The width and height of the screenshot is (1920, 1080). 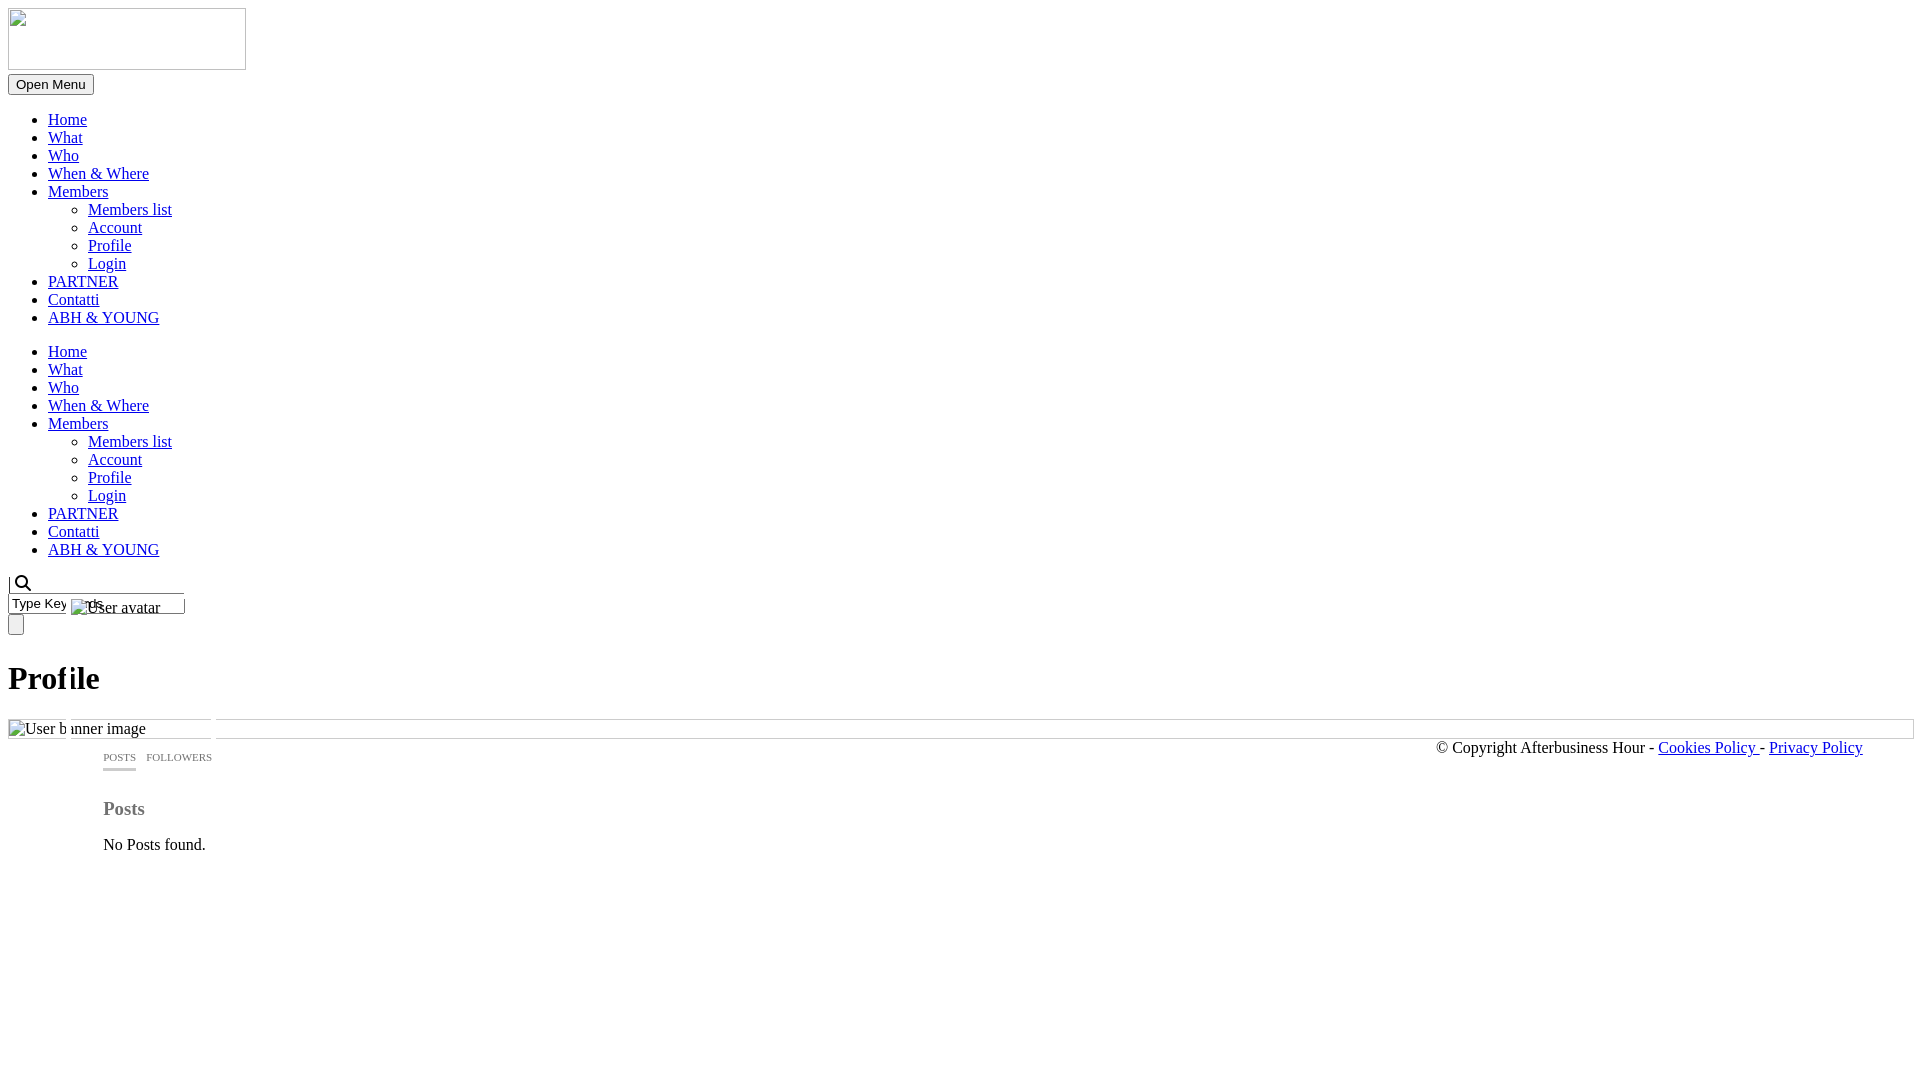 What do you see at coordinates (64, 156) in the screenshot?
I see `Who` at bounding box center [64, 156].